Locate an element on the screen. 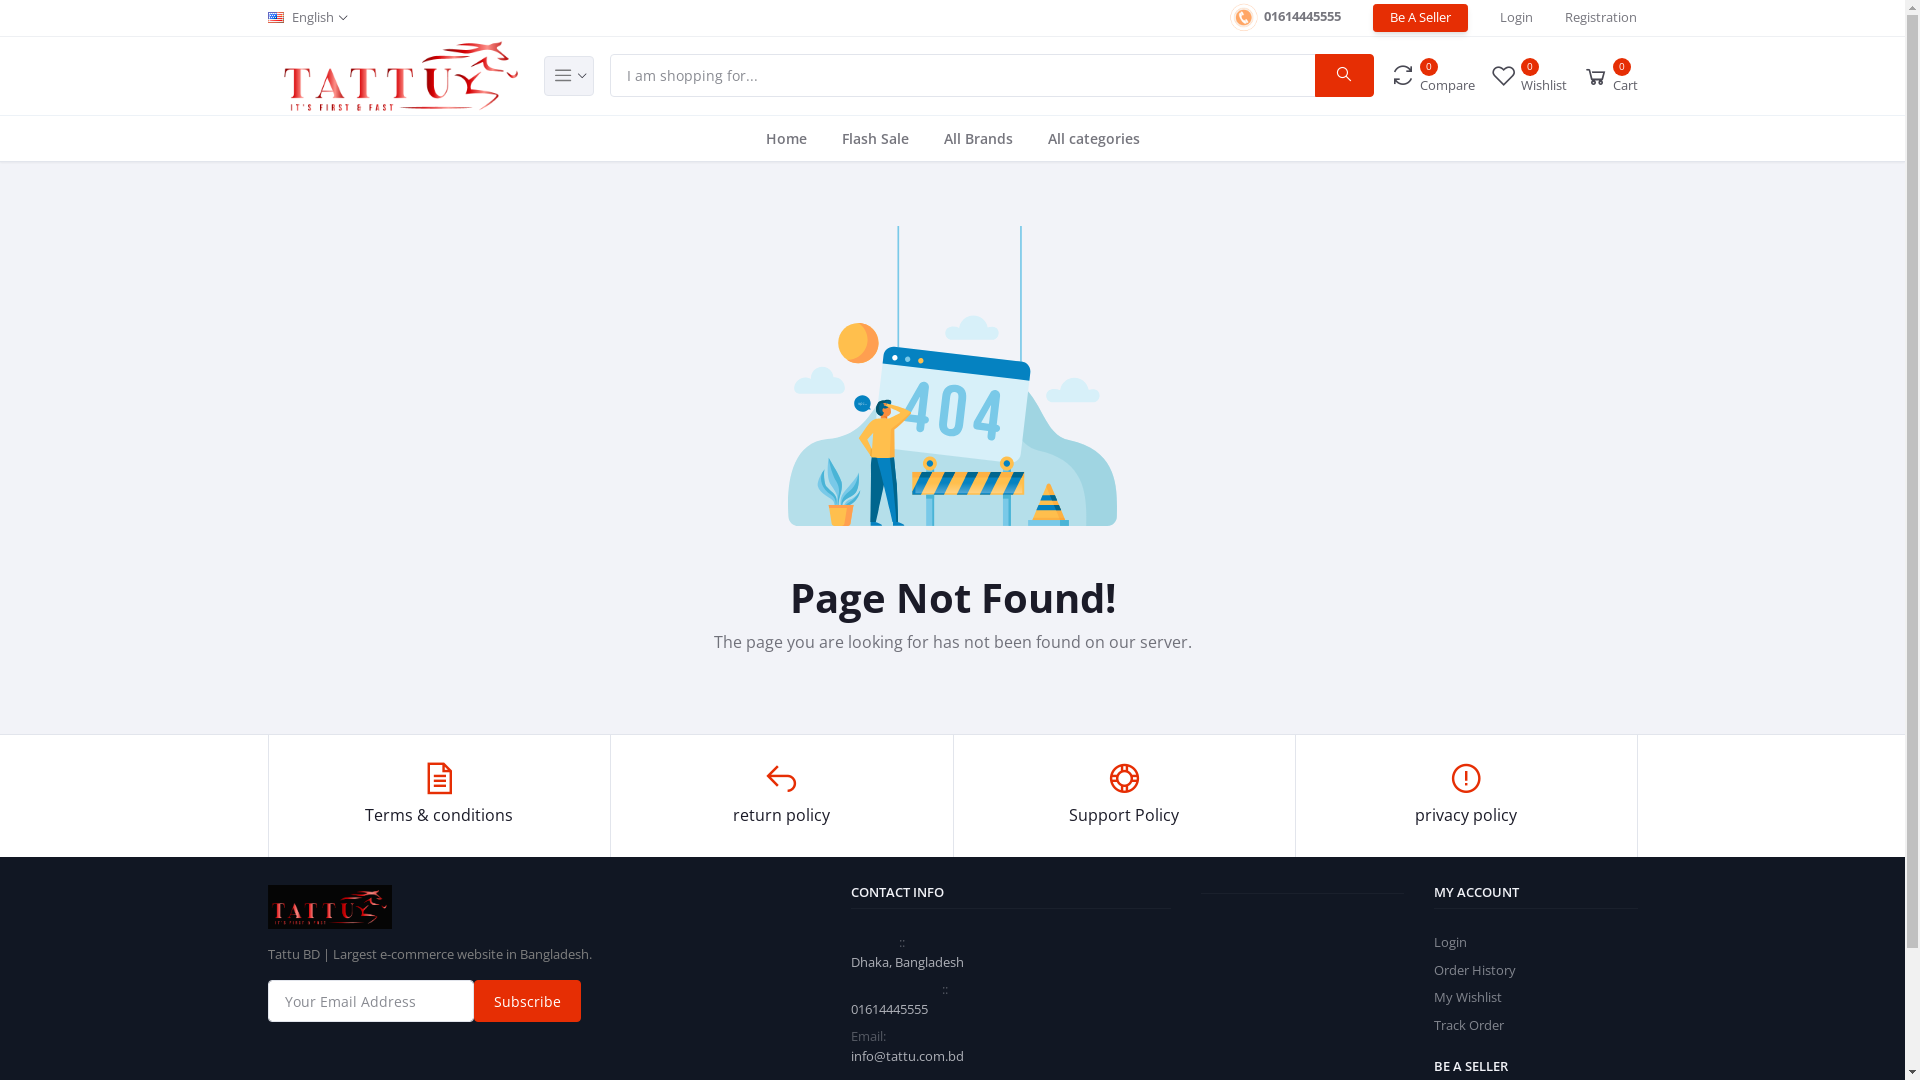 The image size is (1920, 1080). Flash Sale is located at coordinates (876, 138).